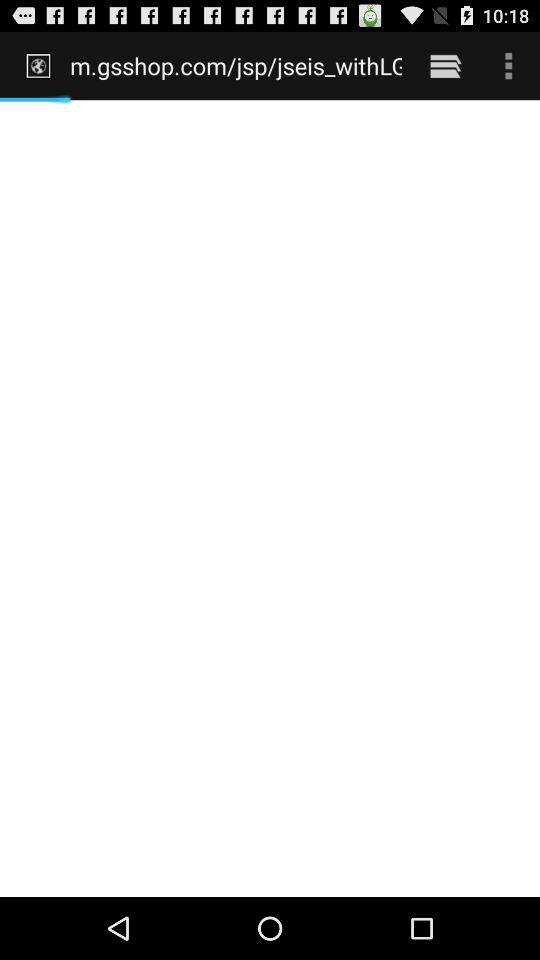 The height and width of the screenshot is (960, 540). I want to click on jump until m gsshop com icon, so click(236, 65).